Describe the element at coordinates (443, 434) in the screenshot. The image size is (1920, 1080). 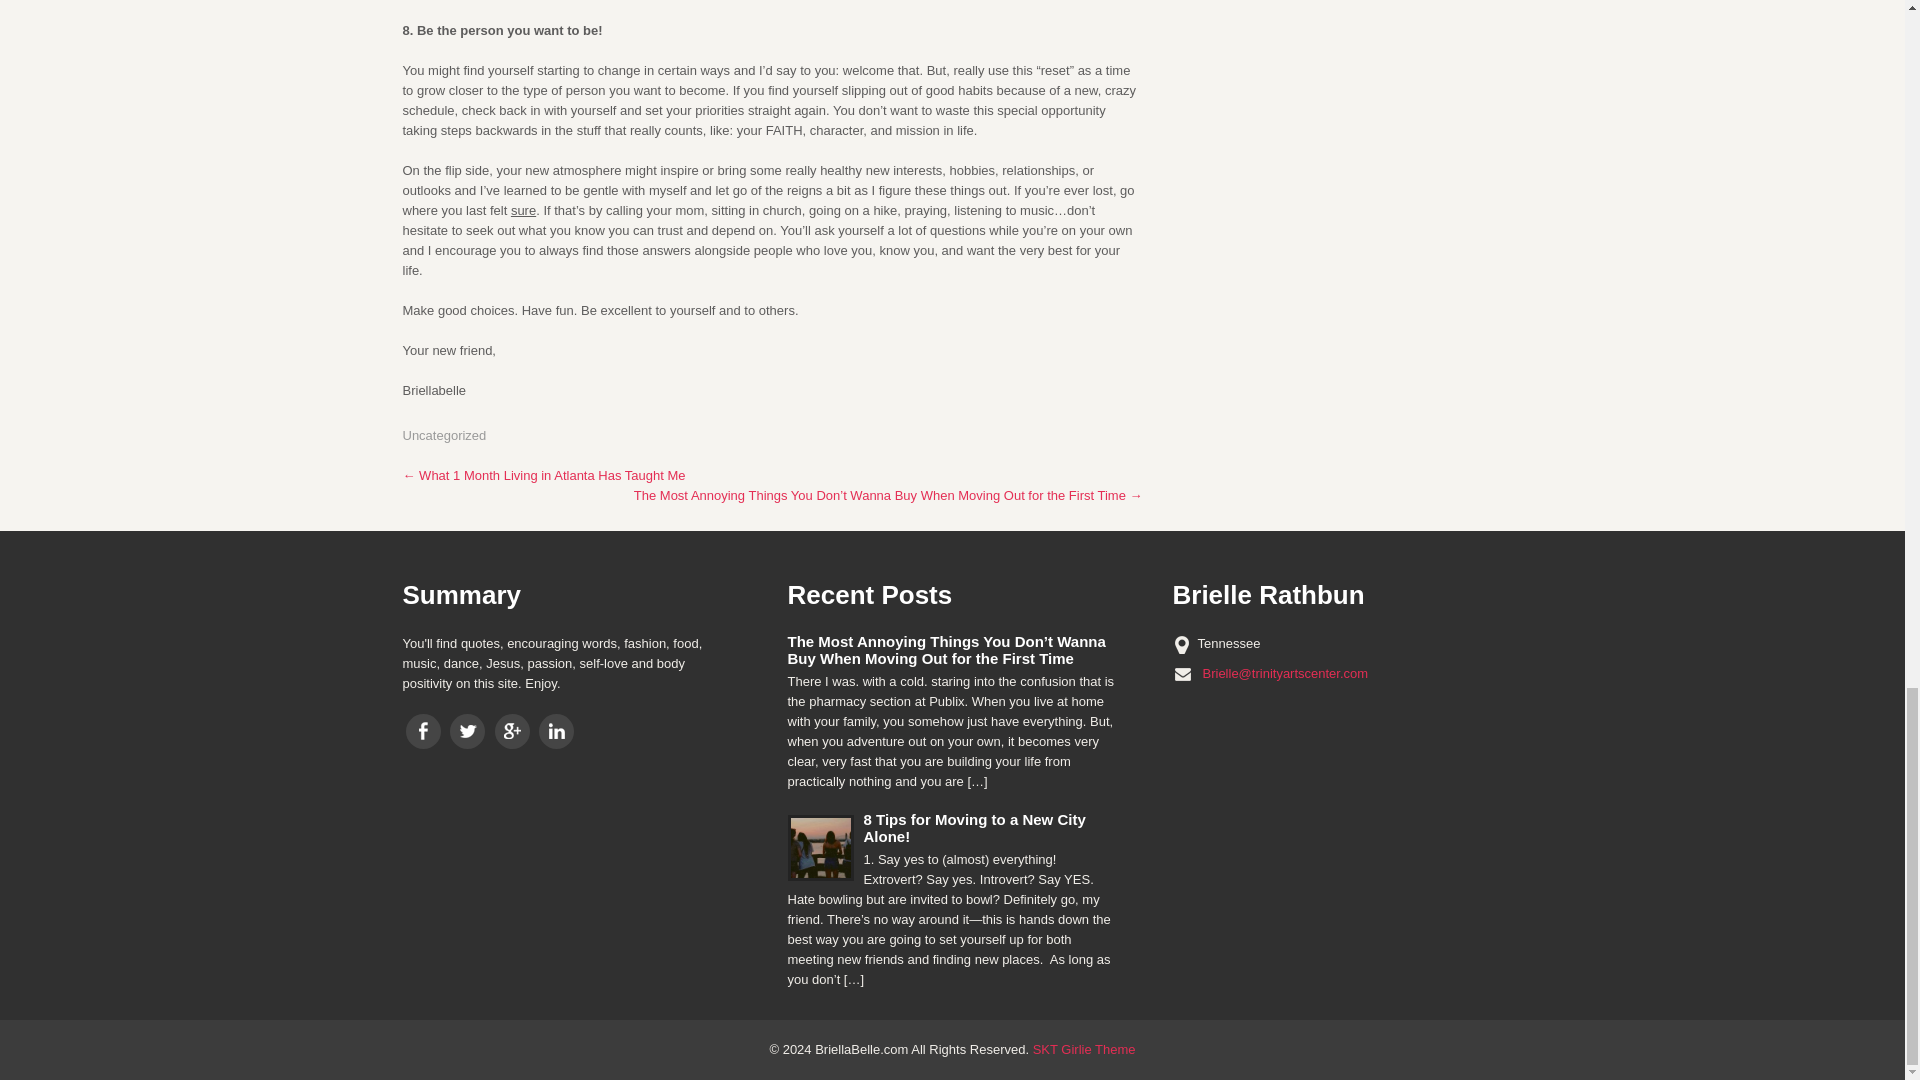
I see `Uncategorized` at that location.